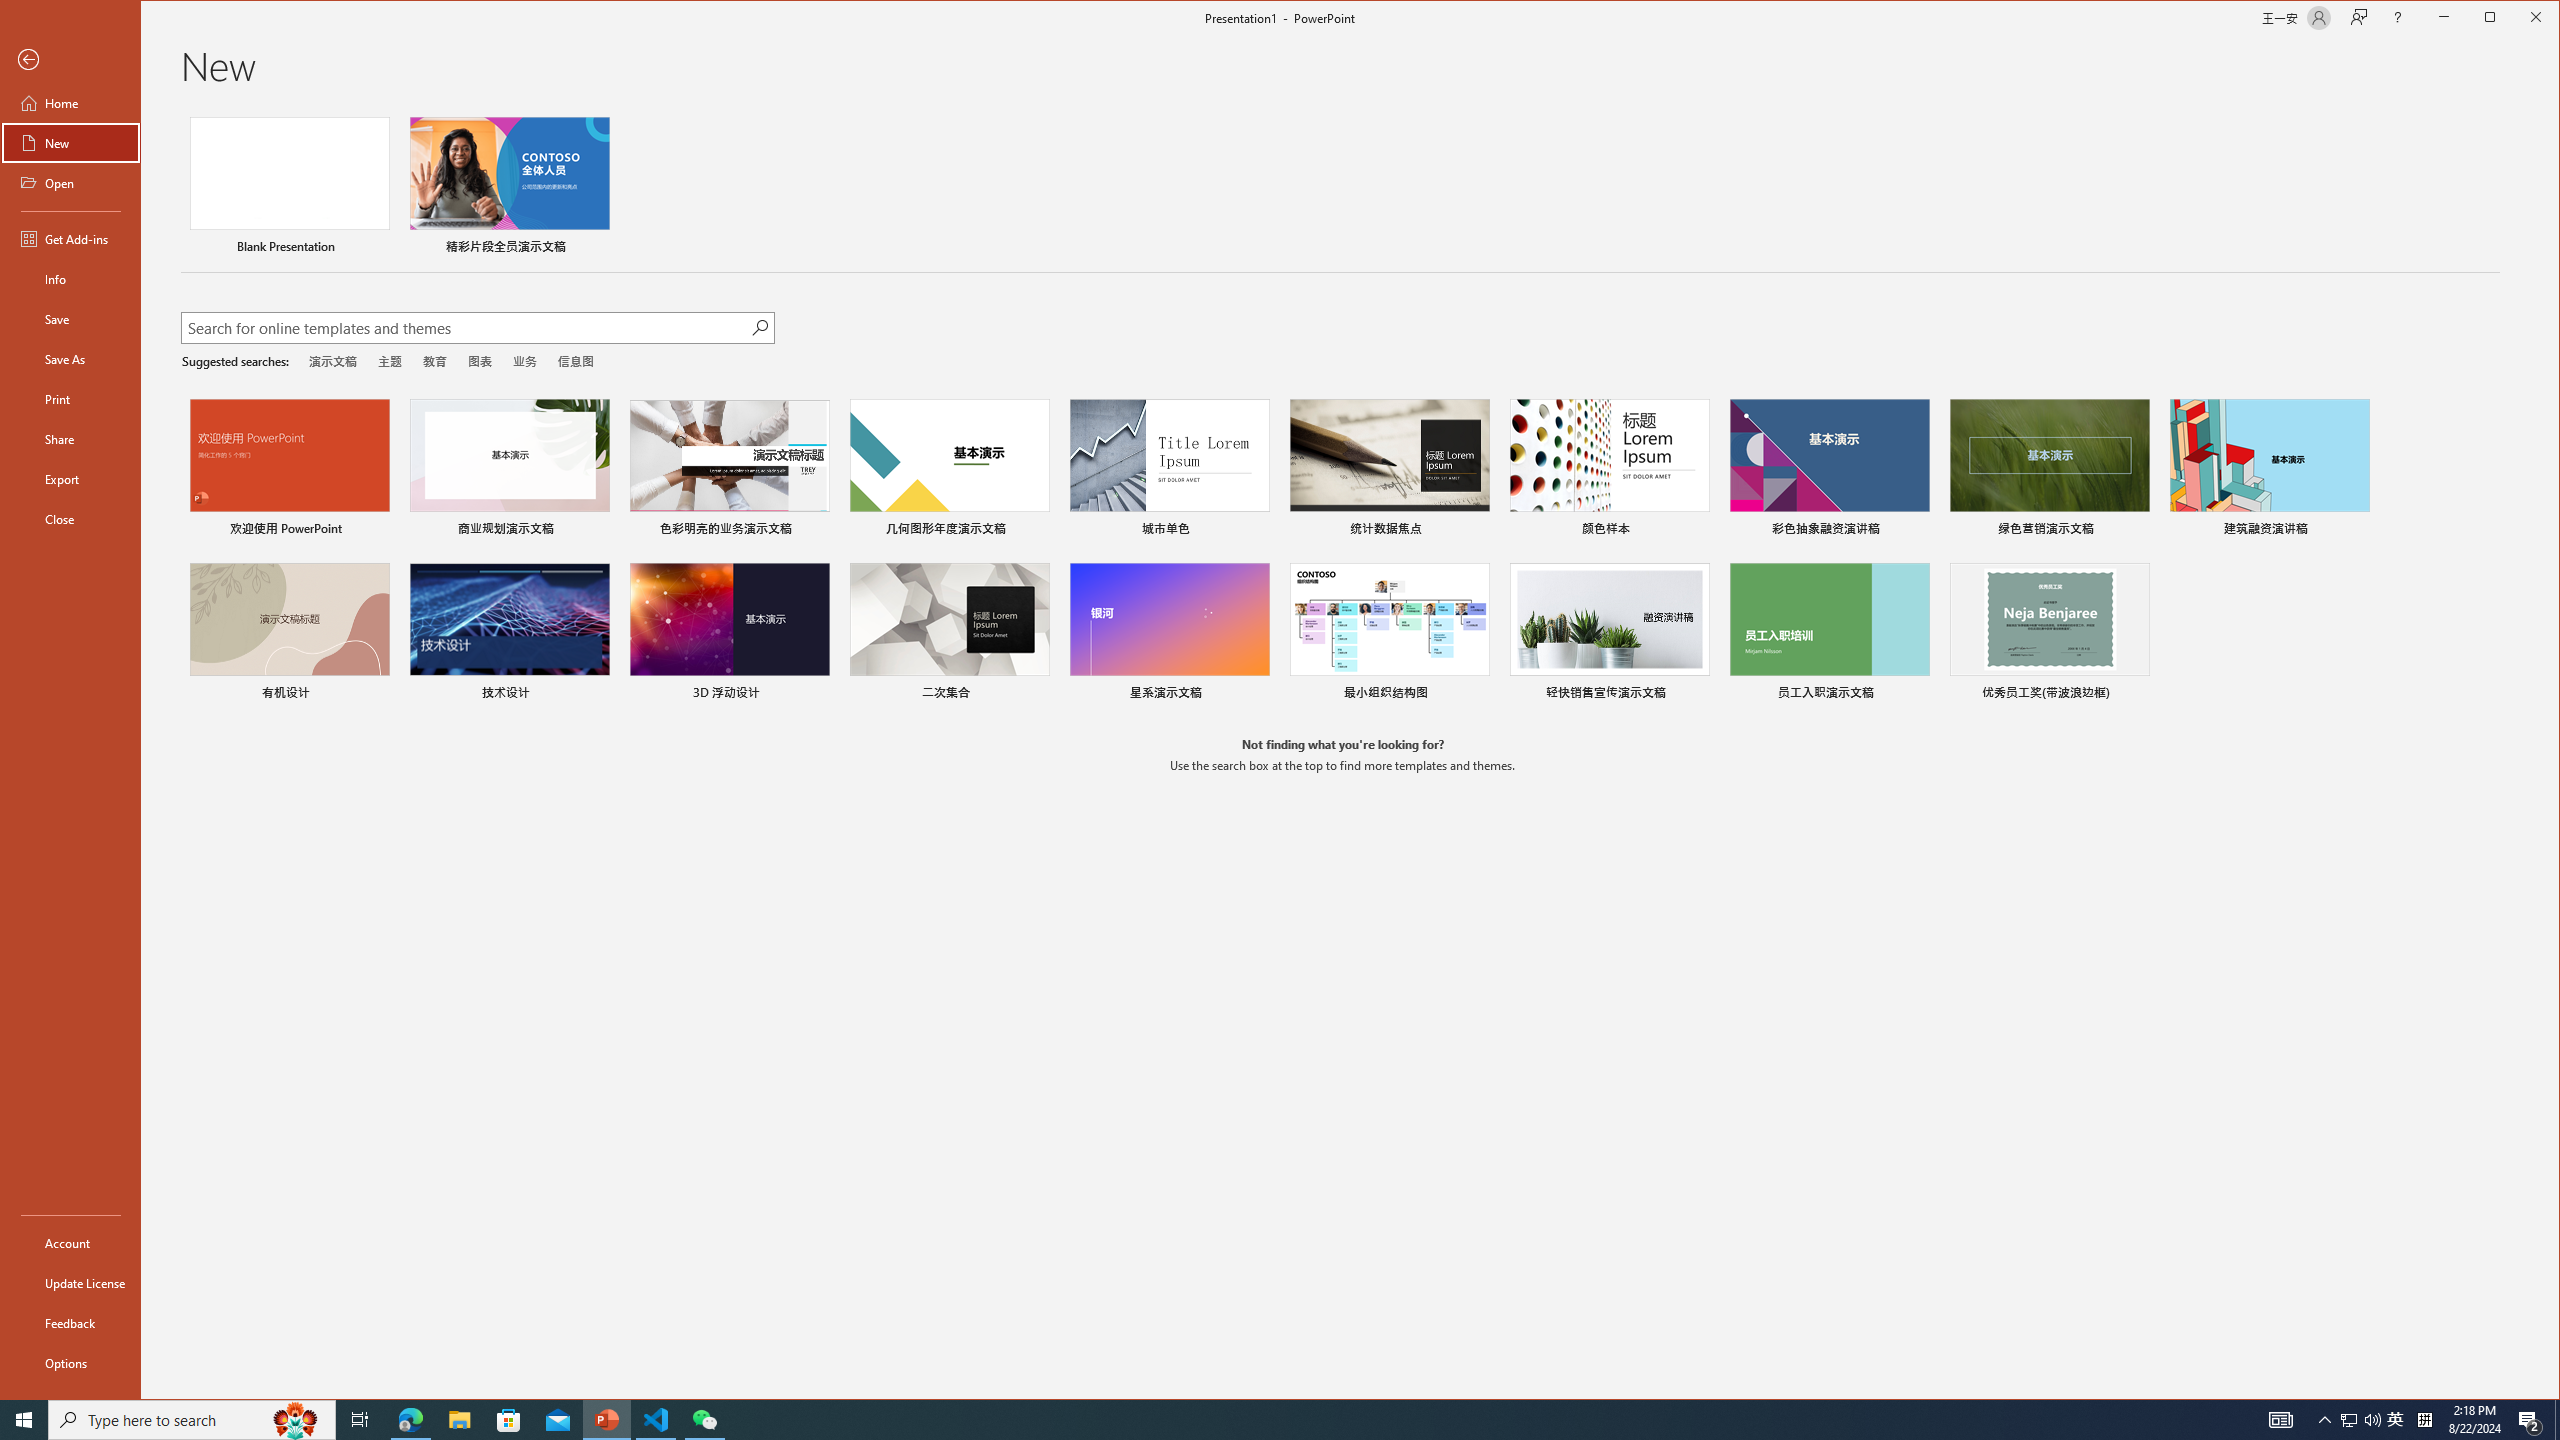 This screenshot has width=2560, height=1440. Describe the element at coordinates (70, 1323) in the screenshot. I see `Feedback` at that location.